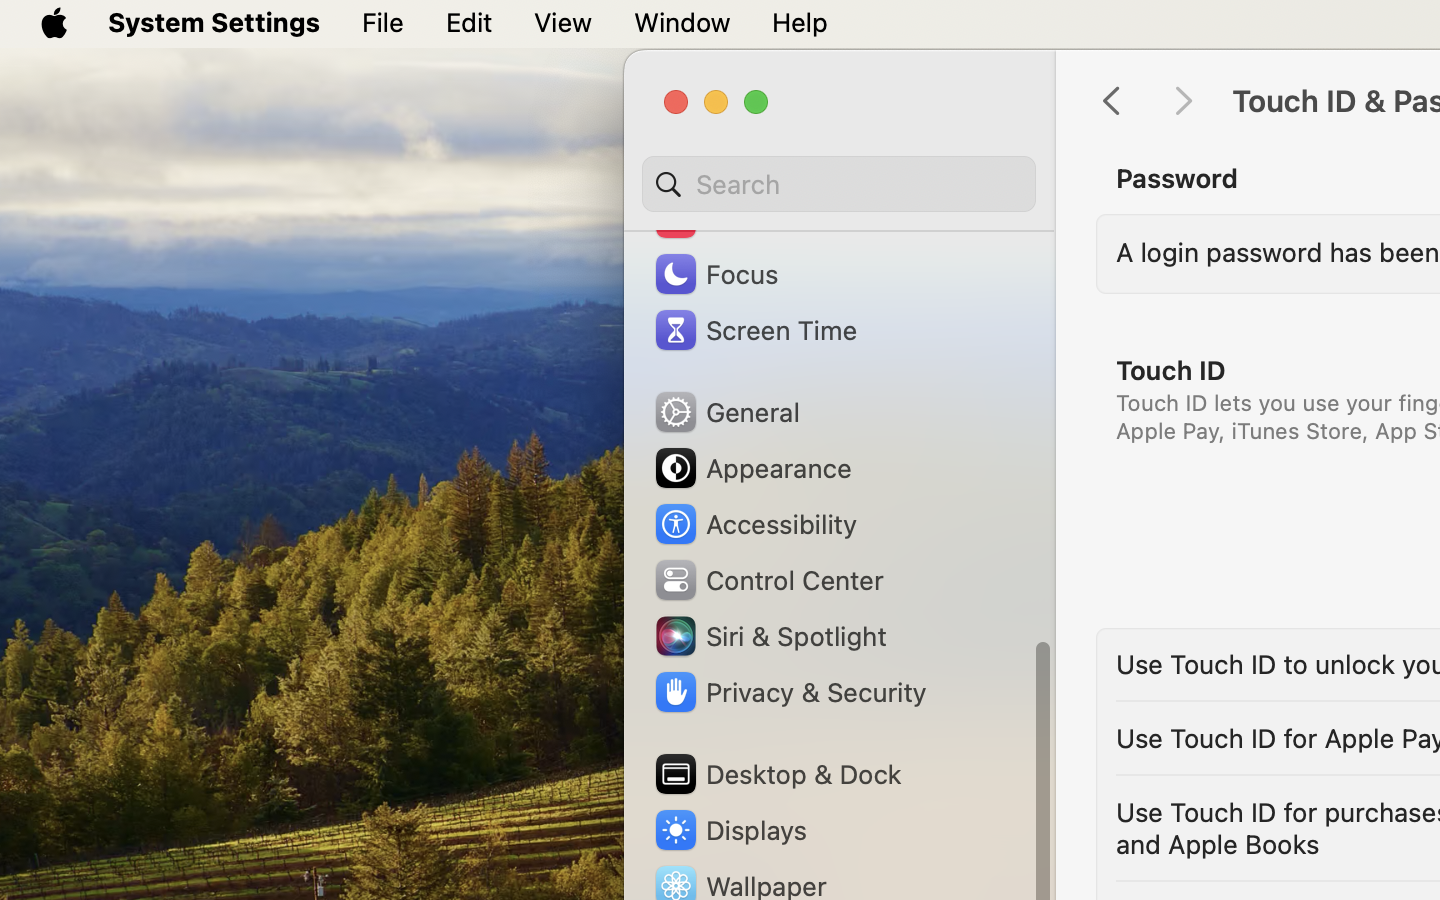 The width and height of the screenshot is (1440, 900). Describe the element at coordinates (715, 274) in the screenshot. I see `Focus` at that location.